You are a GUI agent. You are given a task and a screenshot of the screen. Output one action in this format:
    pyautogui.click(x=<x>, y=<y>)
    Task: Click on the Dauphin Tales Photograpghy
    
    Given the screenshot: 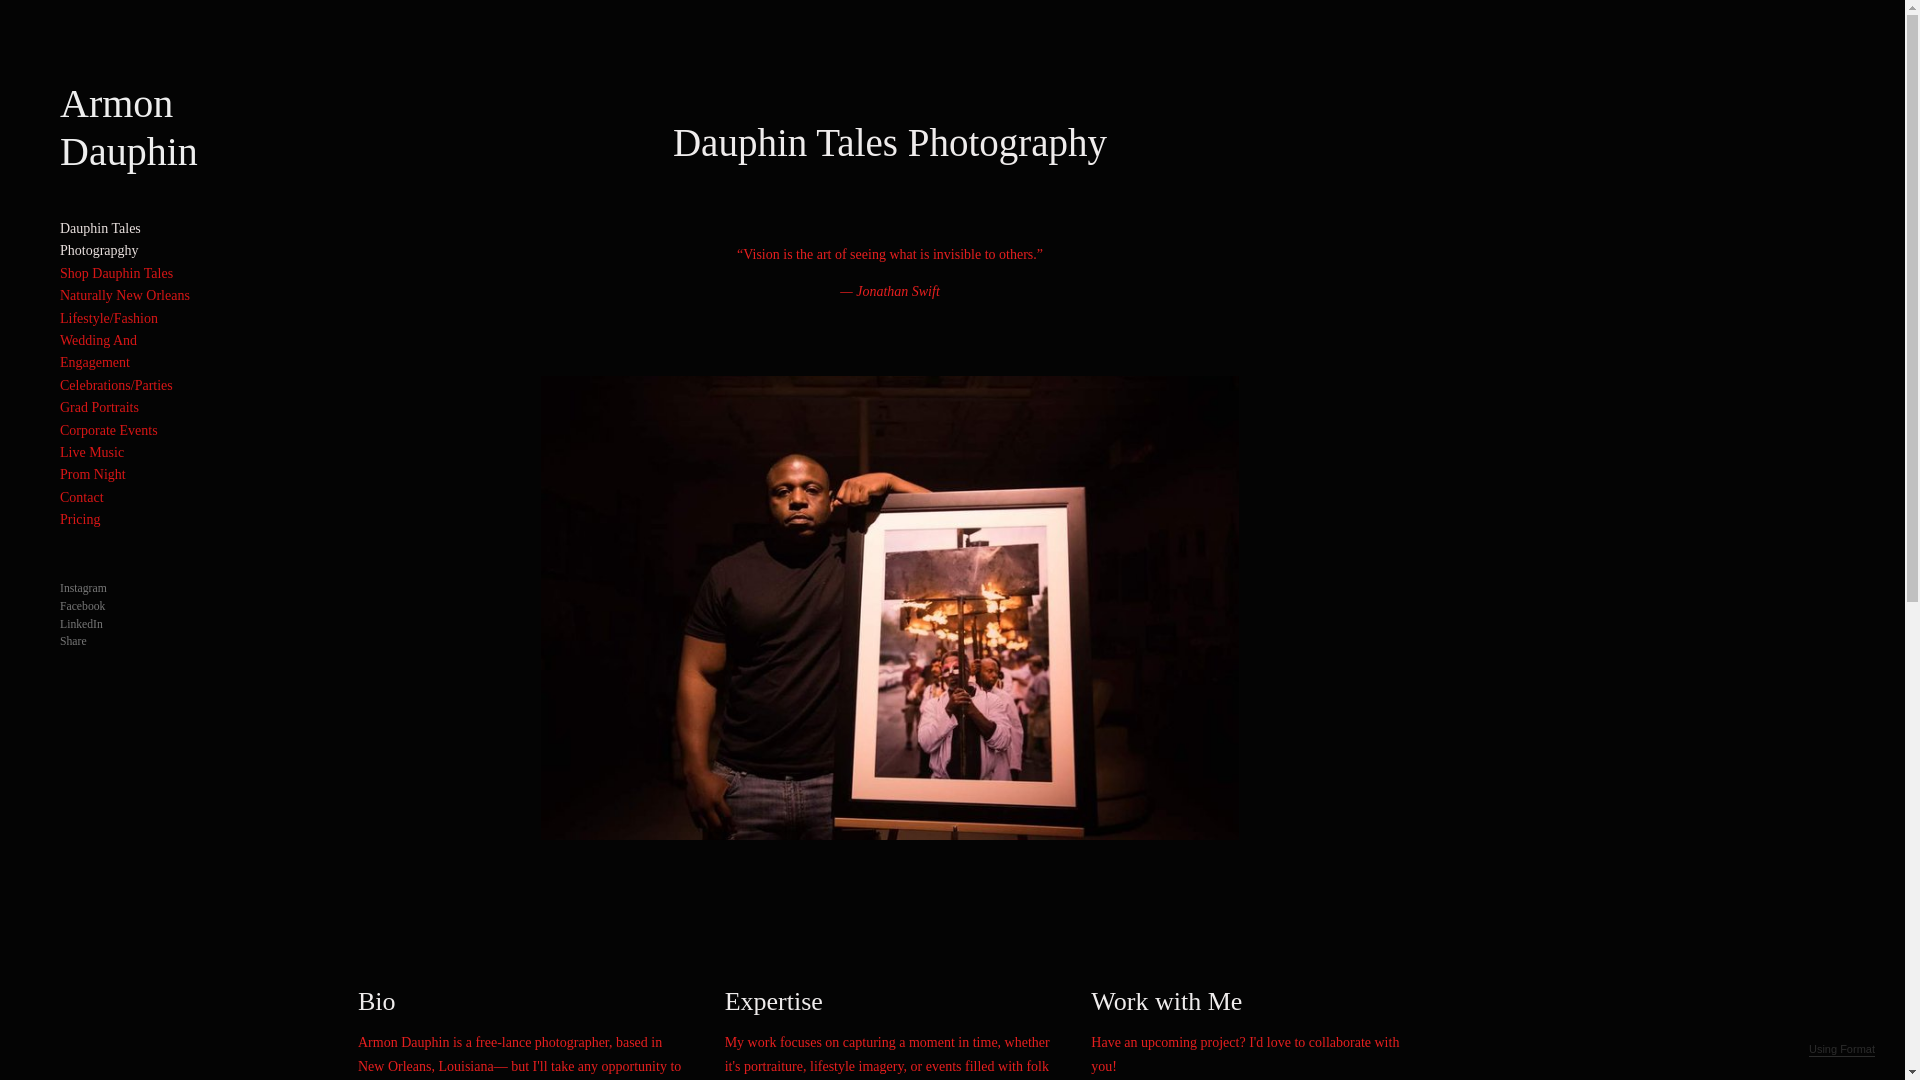 What is the action you would take?
    pyautogui.click(x=100, y=240)
    